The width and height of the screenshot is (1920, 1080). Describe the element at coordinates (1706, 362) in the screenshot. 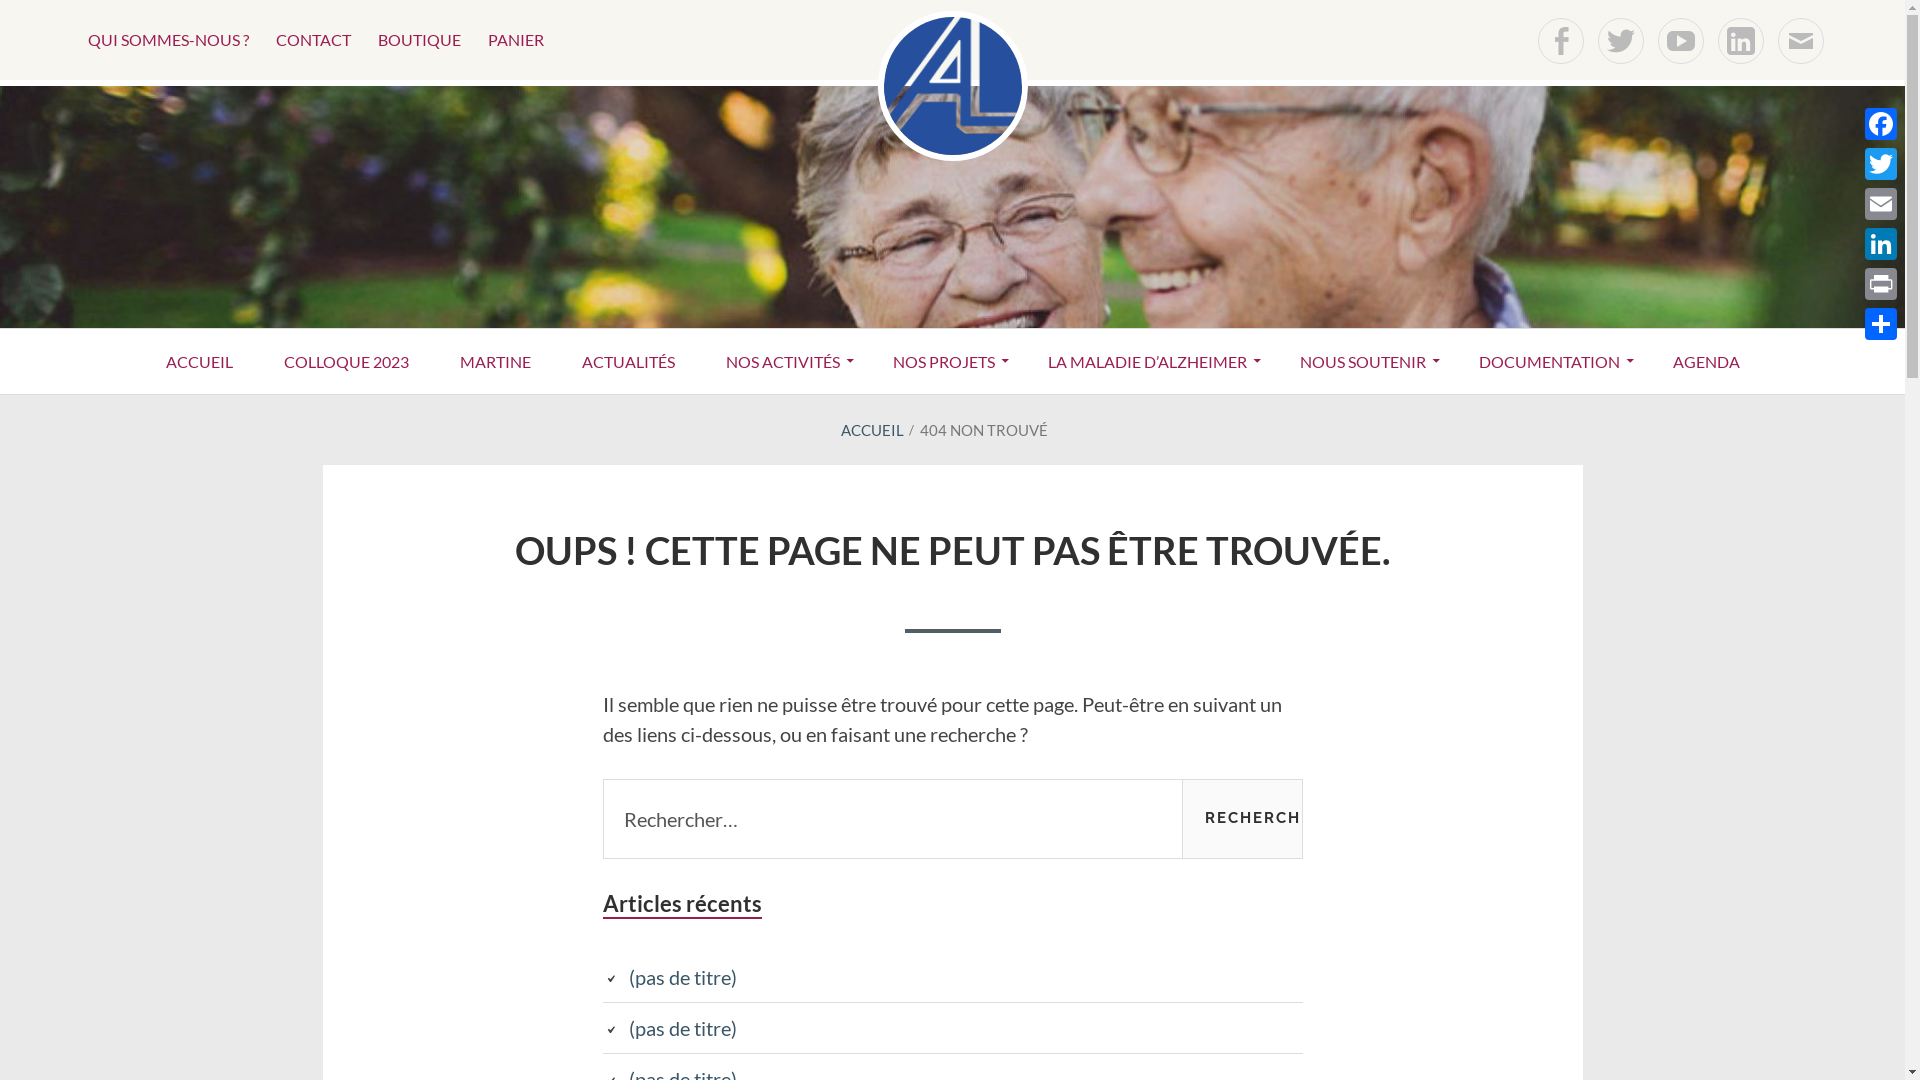

I see `AGENDA` at that location.